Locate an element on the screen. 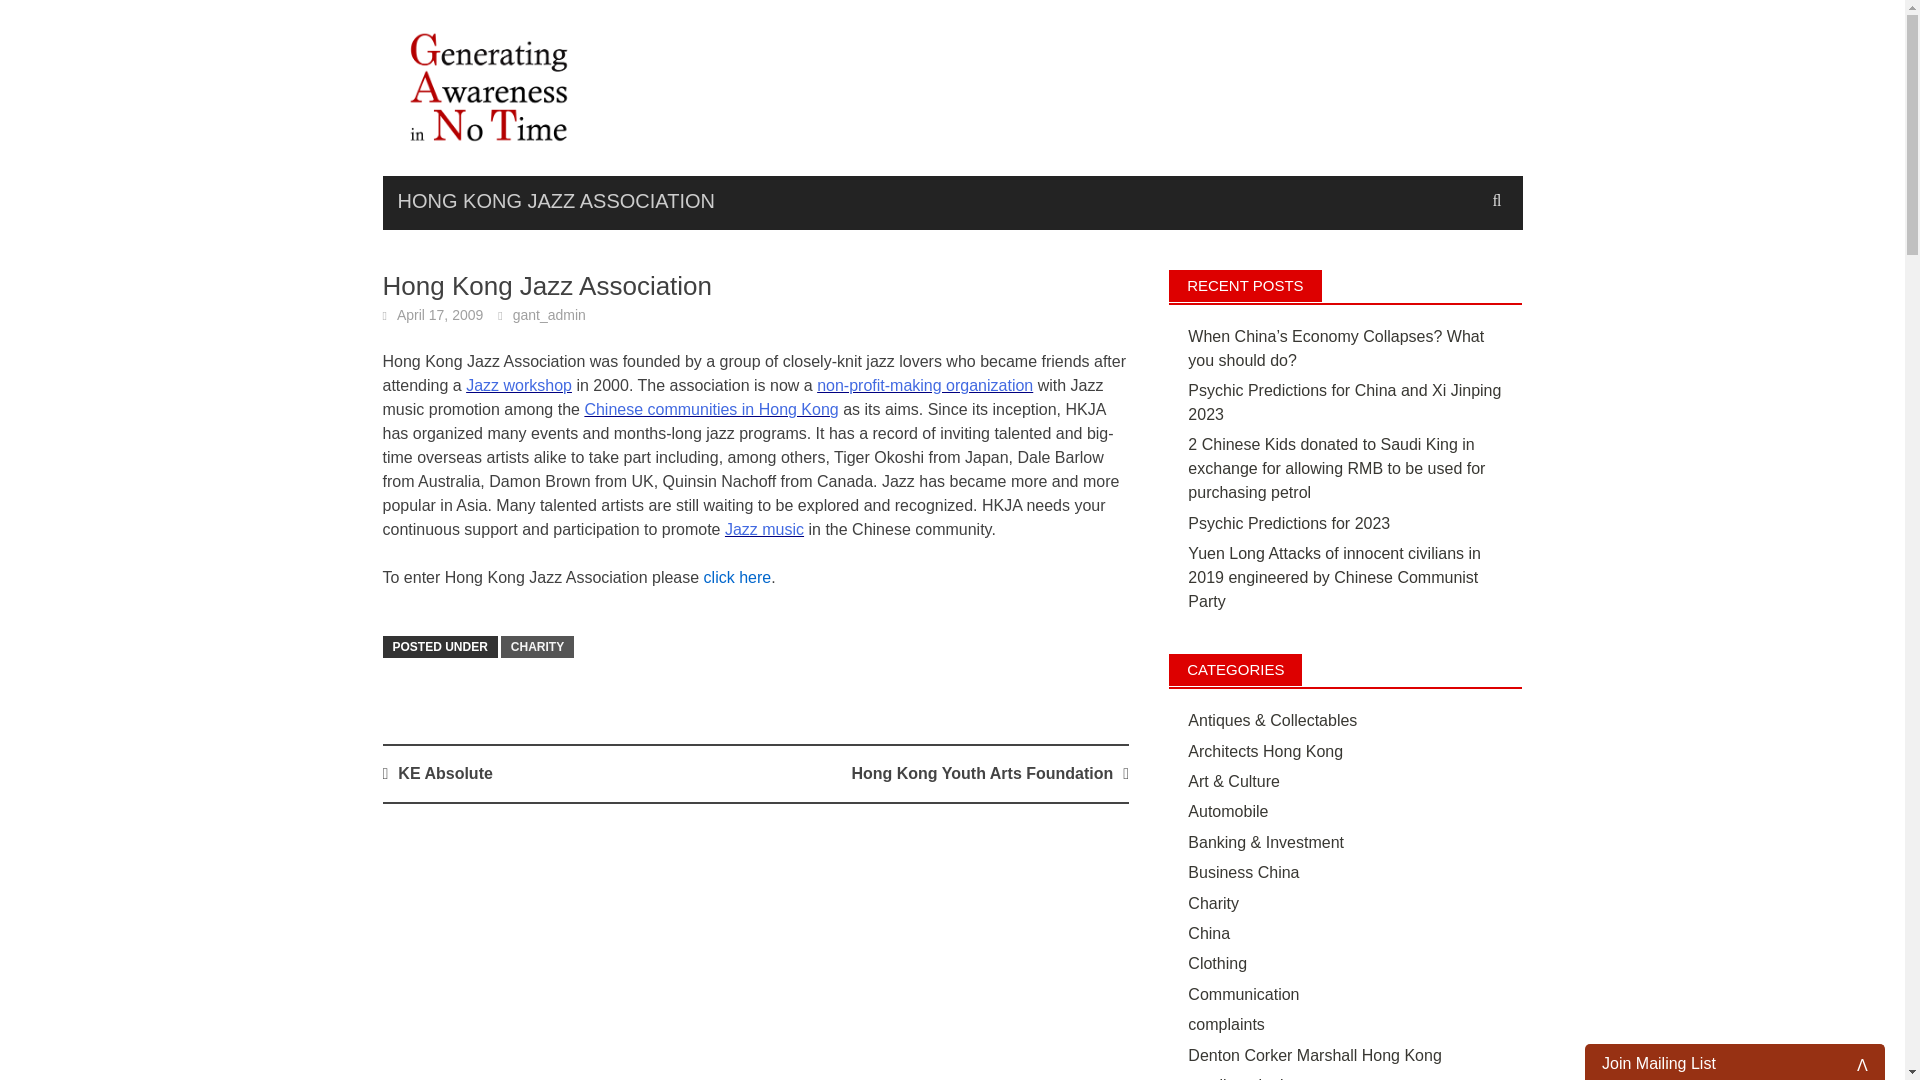  non-profit-making organization is located at coordinates (924, 385).